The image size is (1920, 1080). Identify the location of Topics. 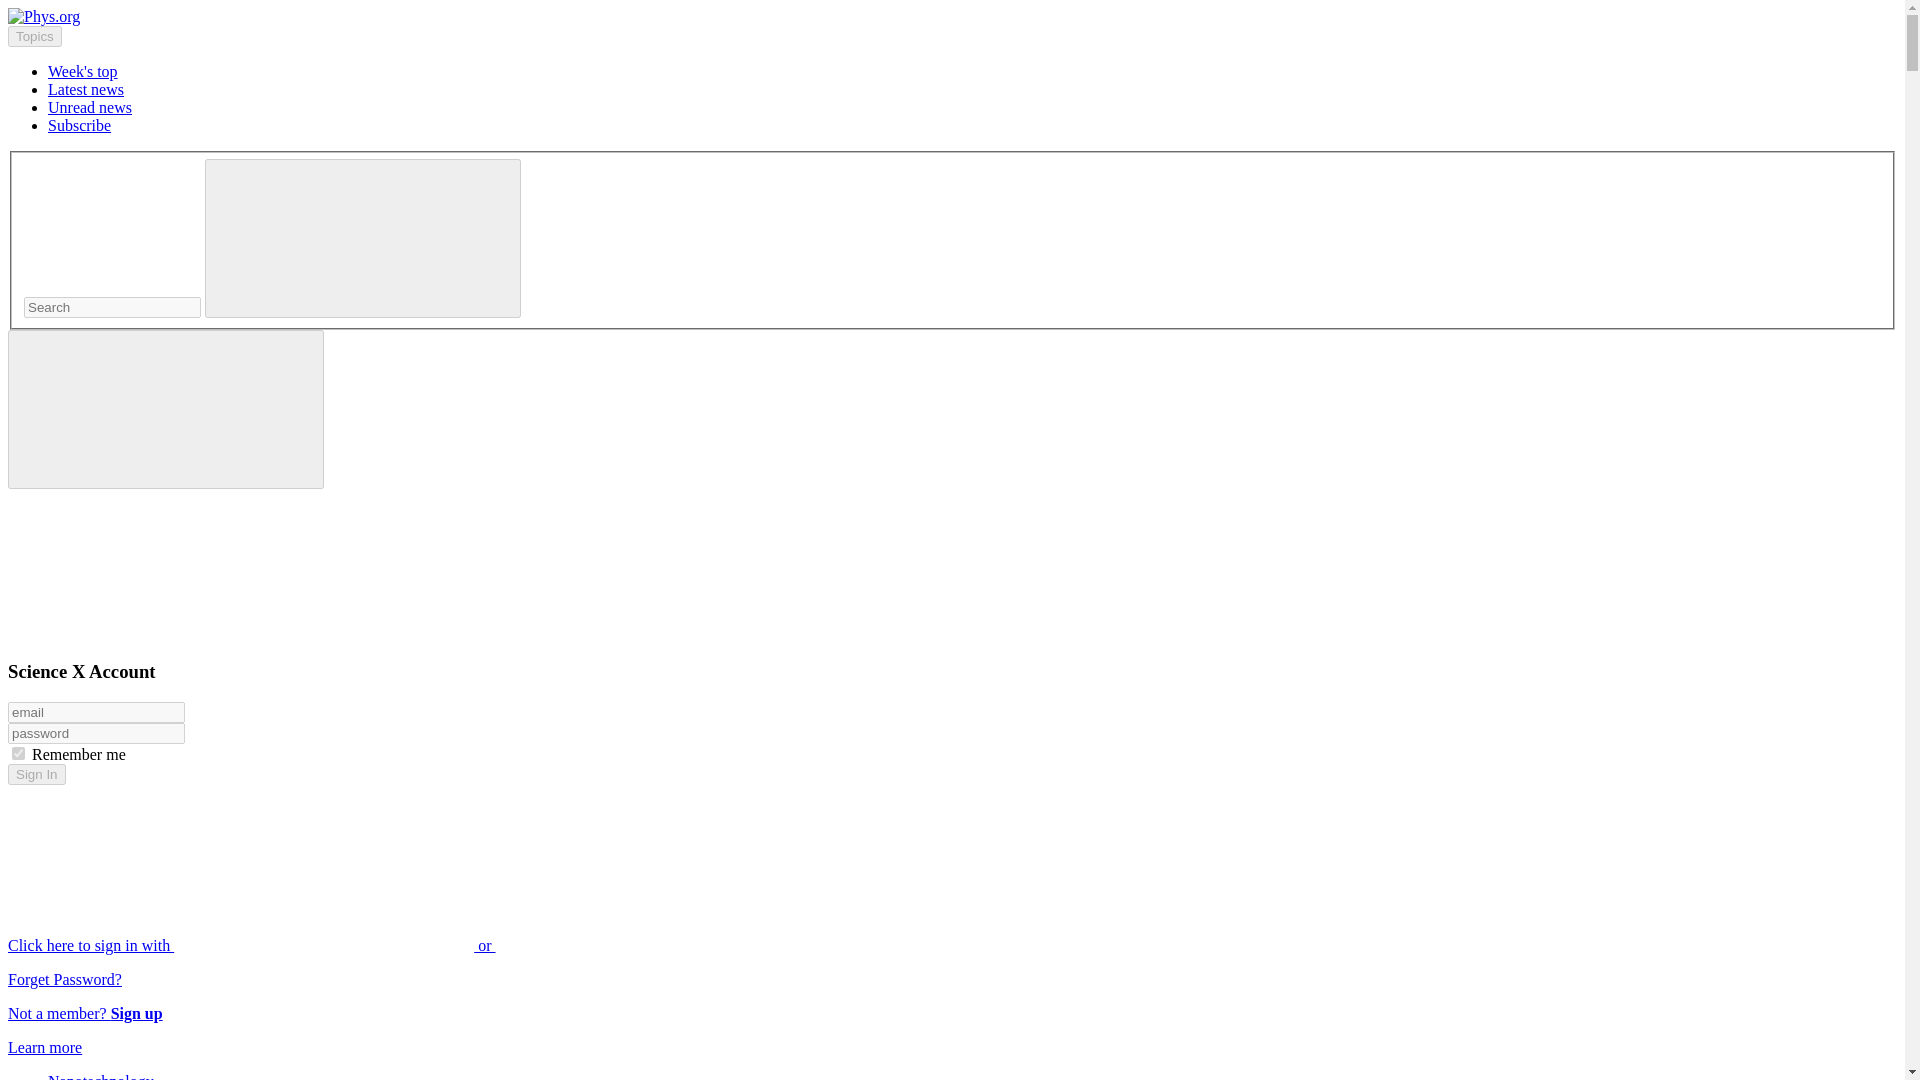
(34, 36).